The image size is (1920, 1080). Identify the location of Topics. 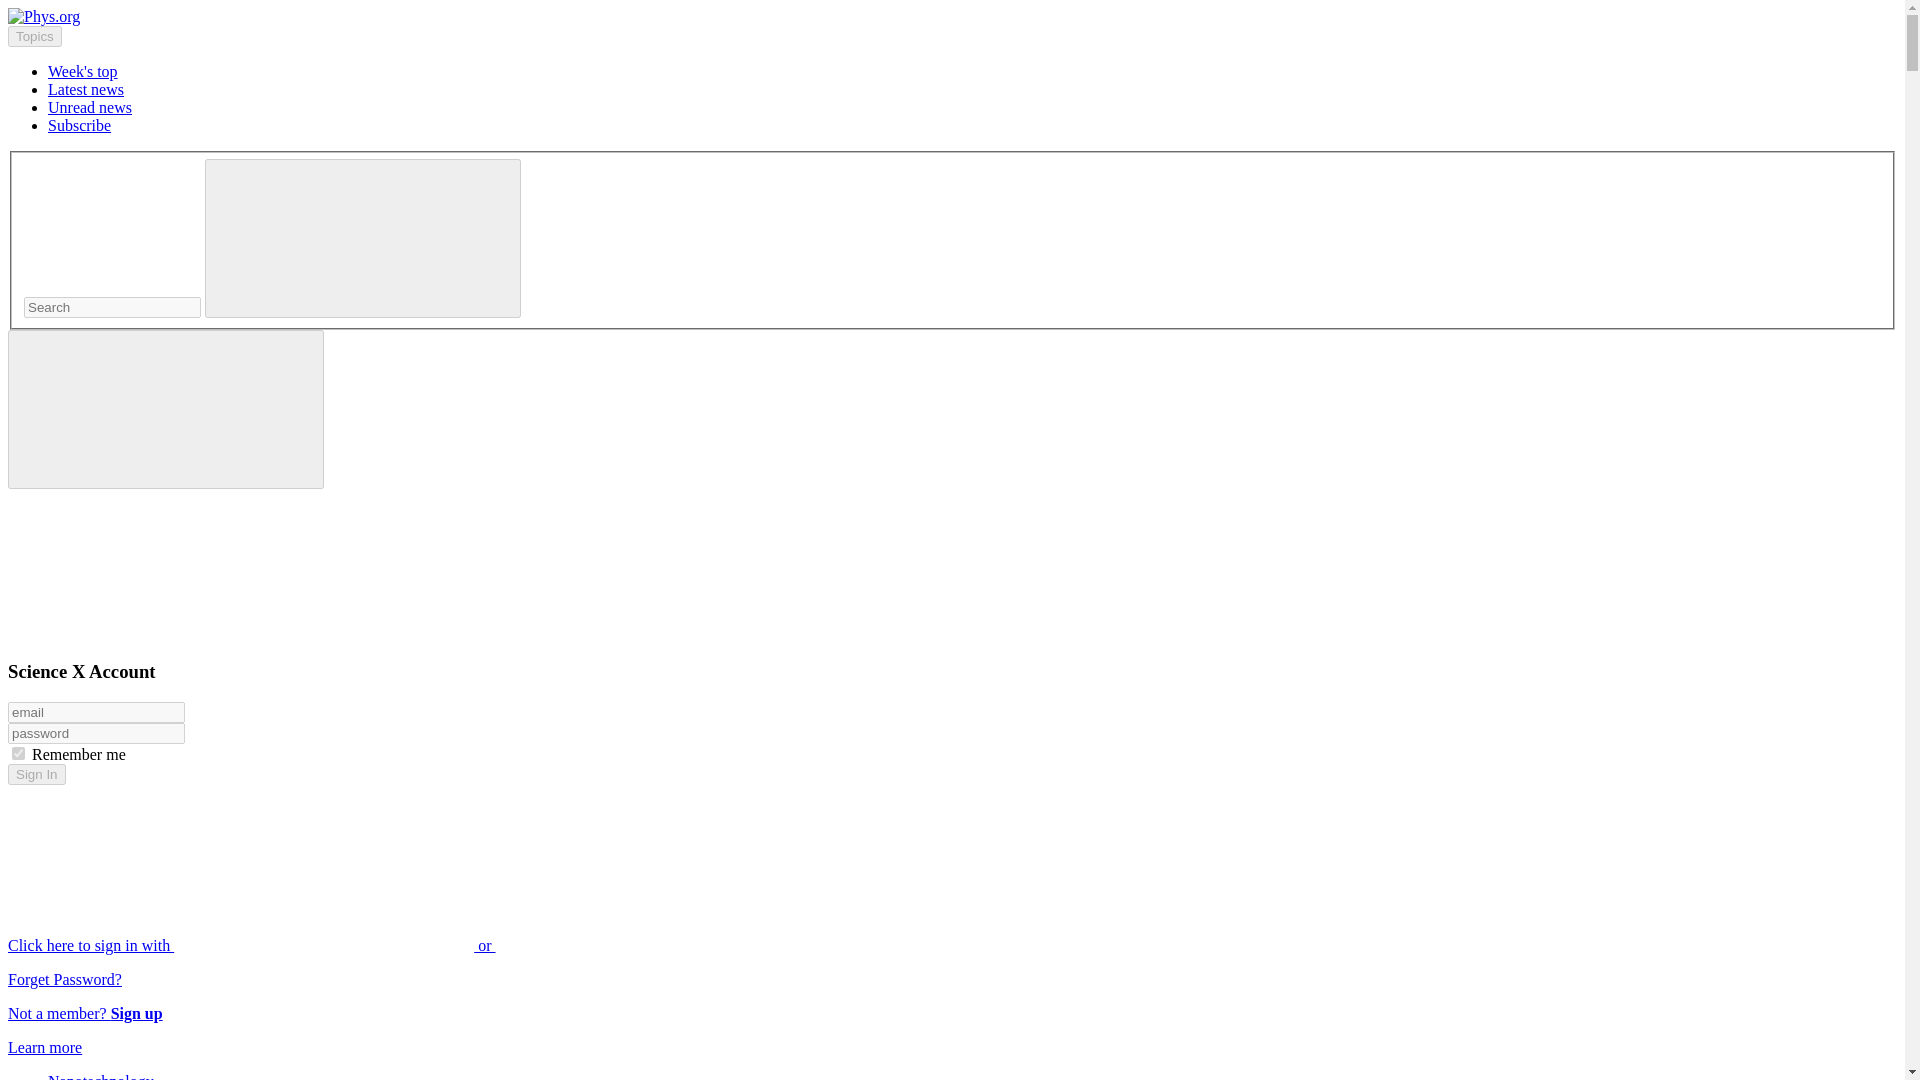
(34, 36).